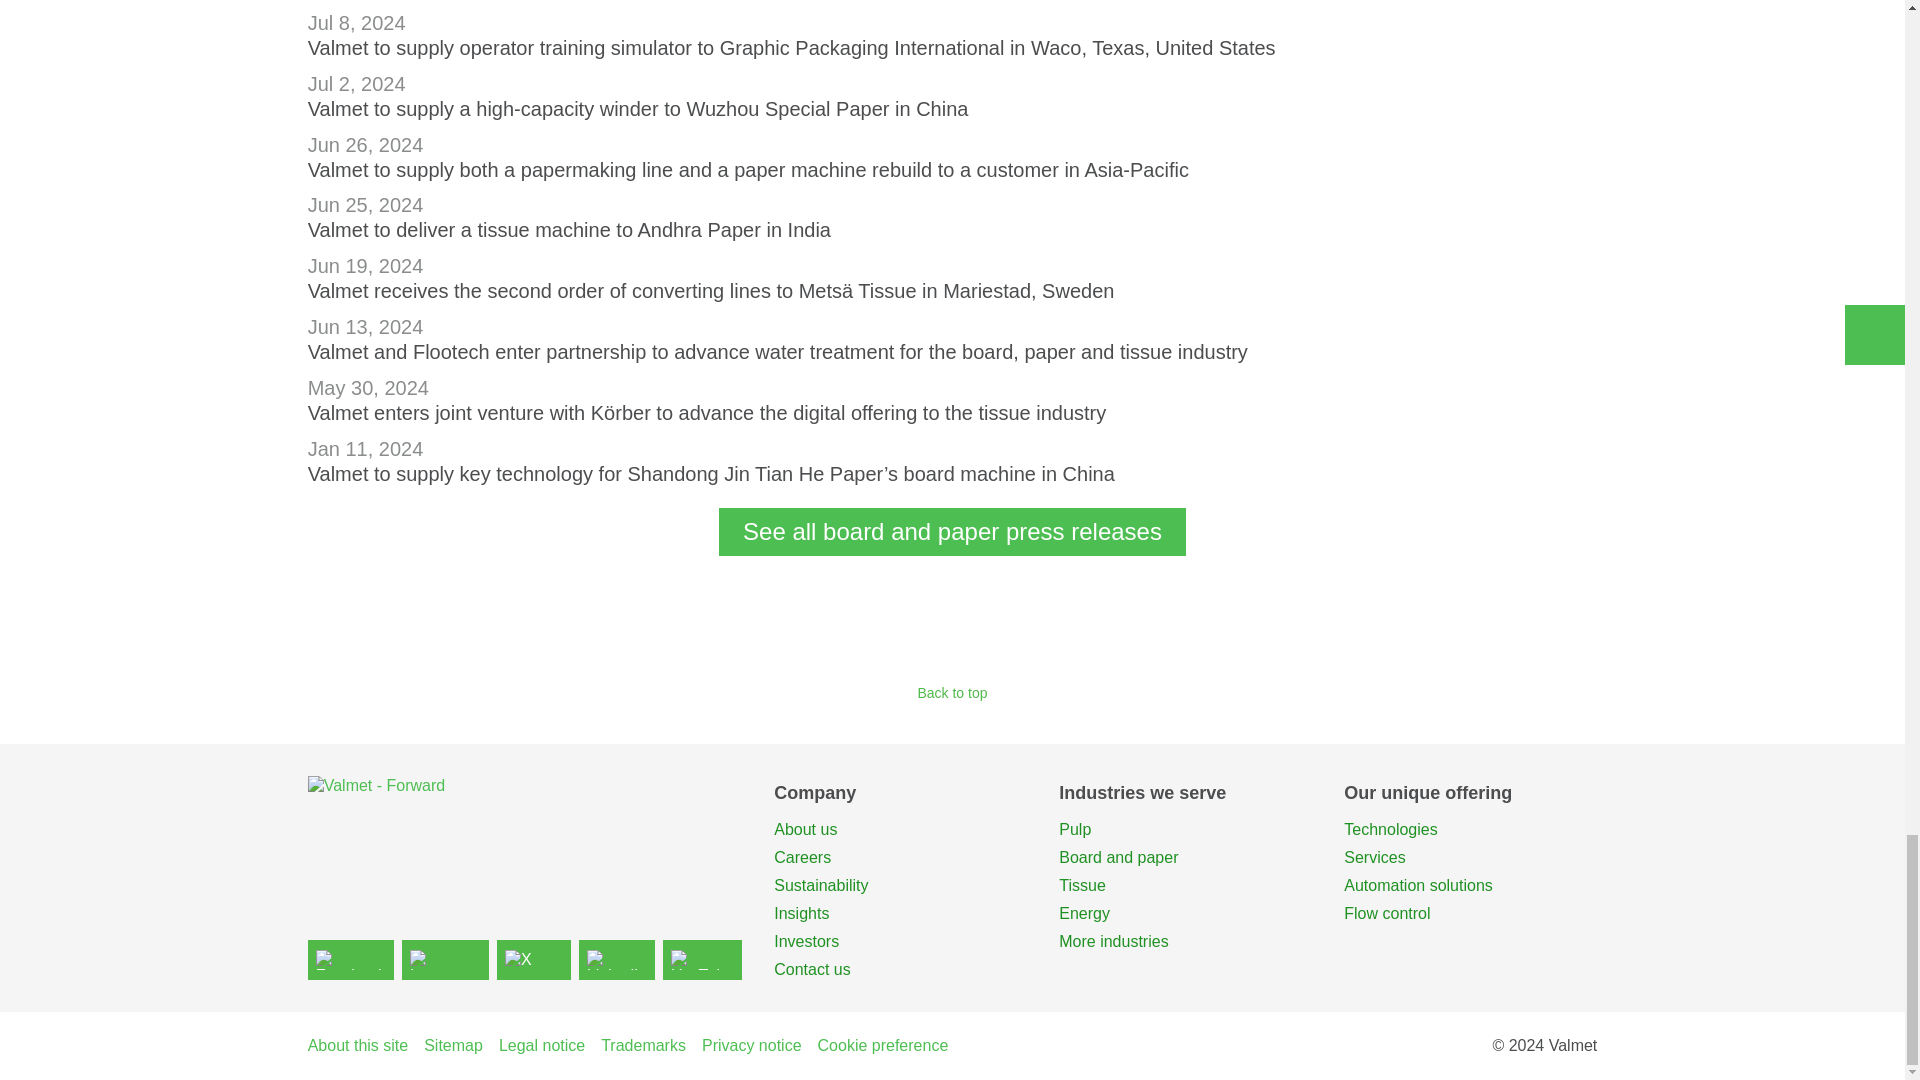  I want to click on LinkedIn, so click(618, 959).